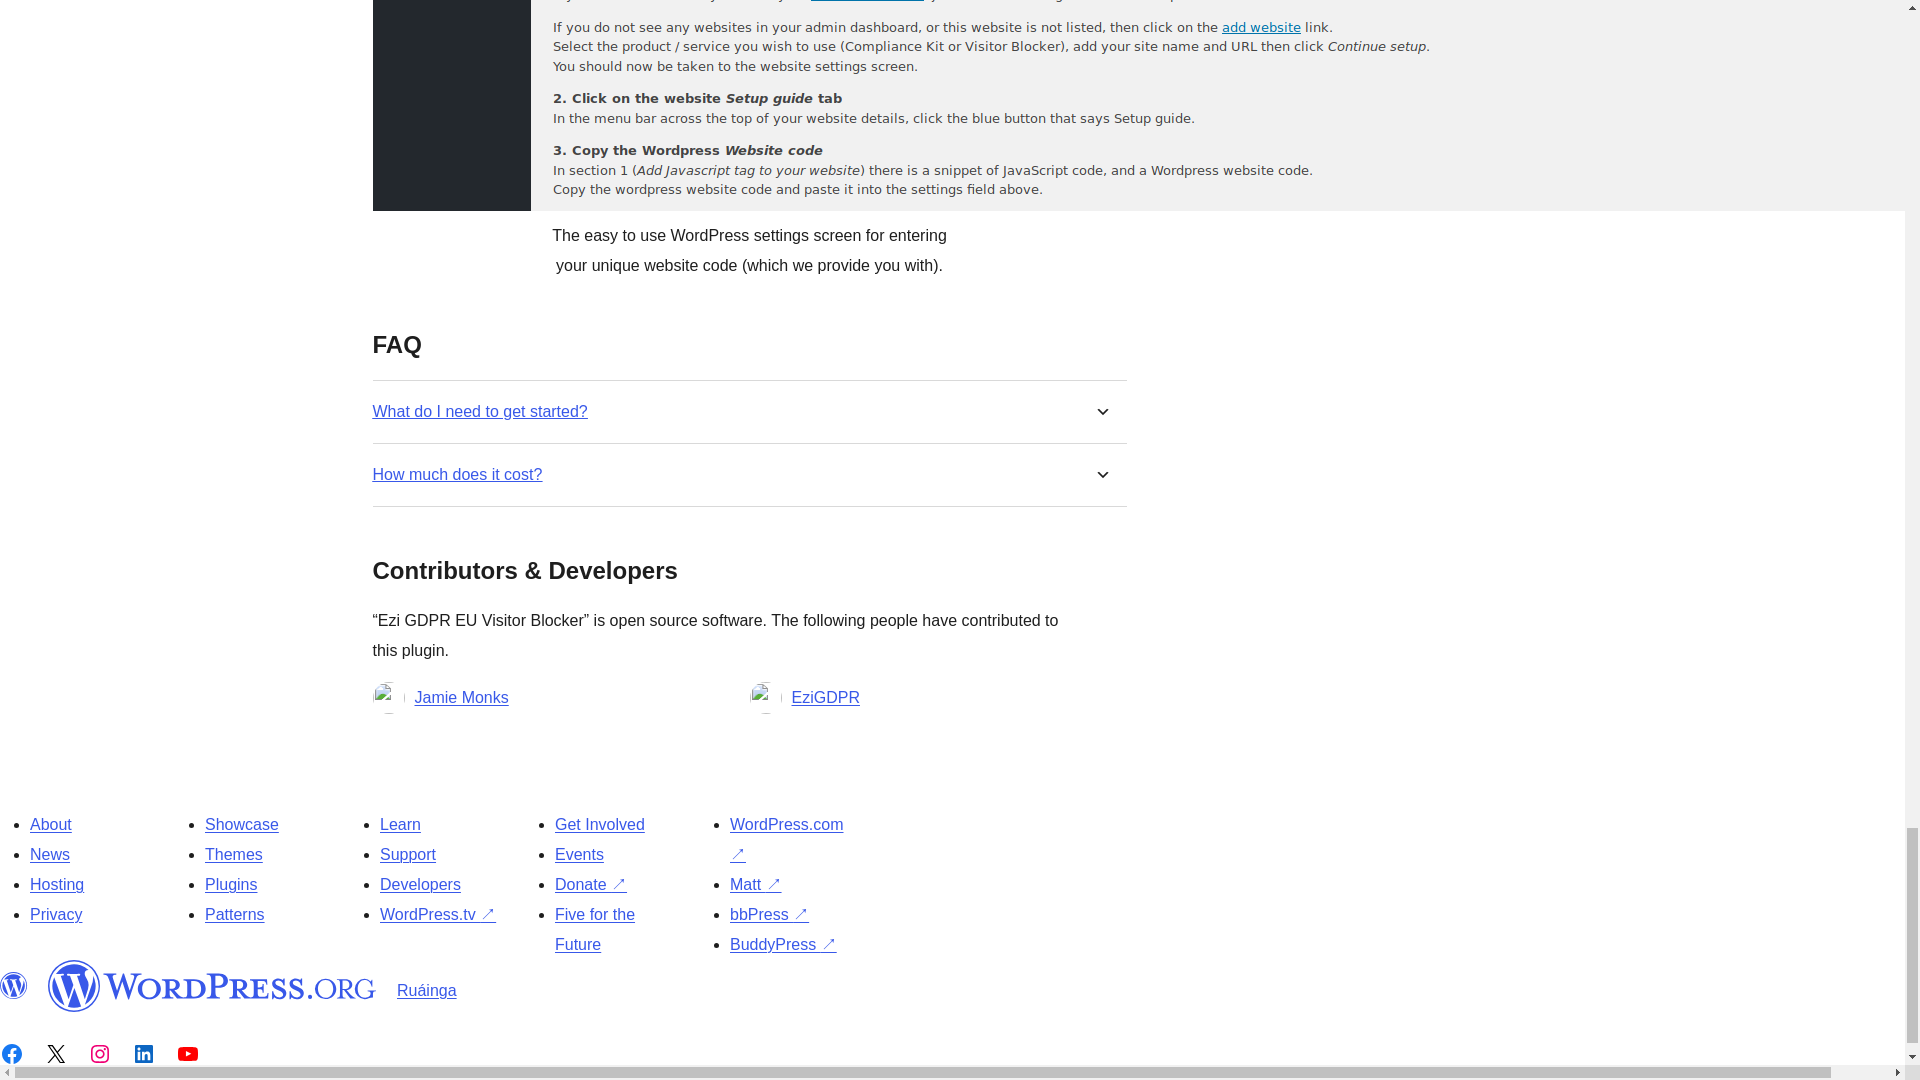 This screenshot has width=1920, height=1080. I want to click on WordPress.org, so click(212, 986).